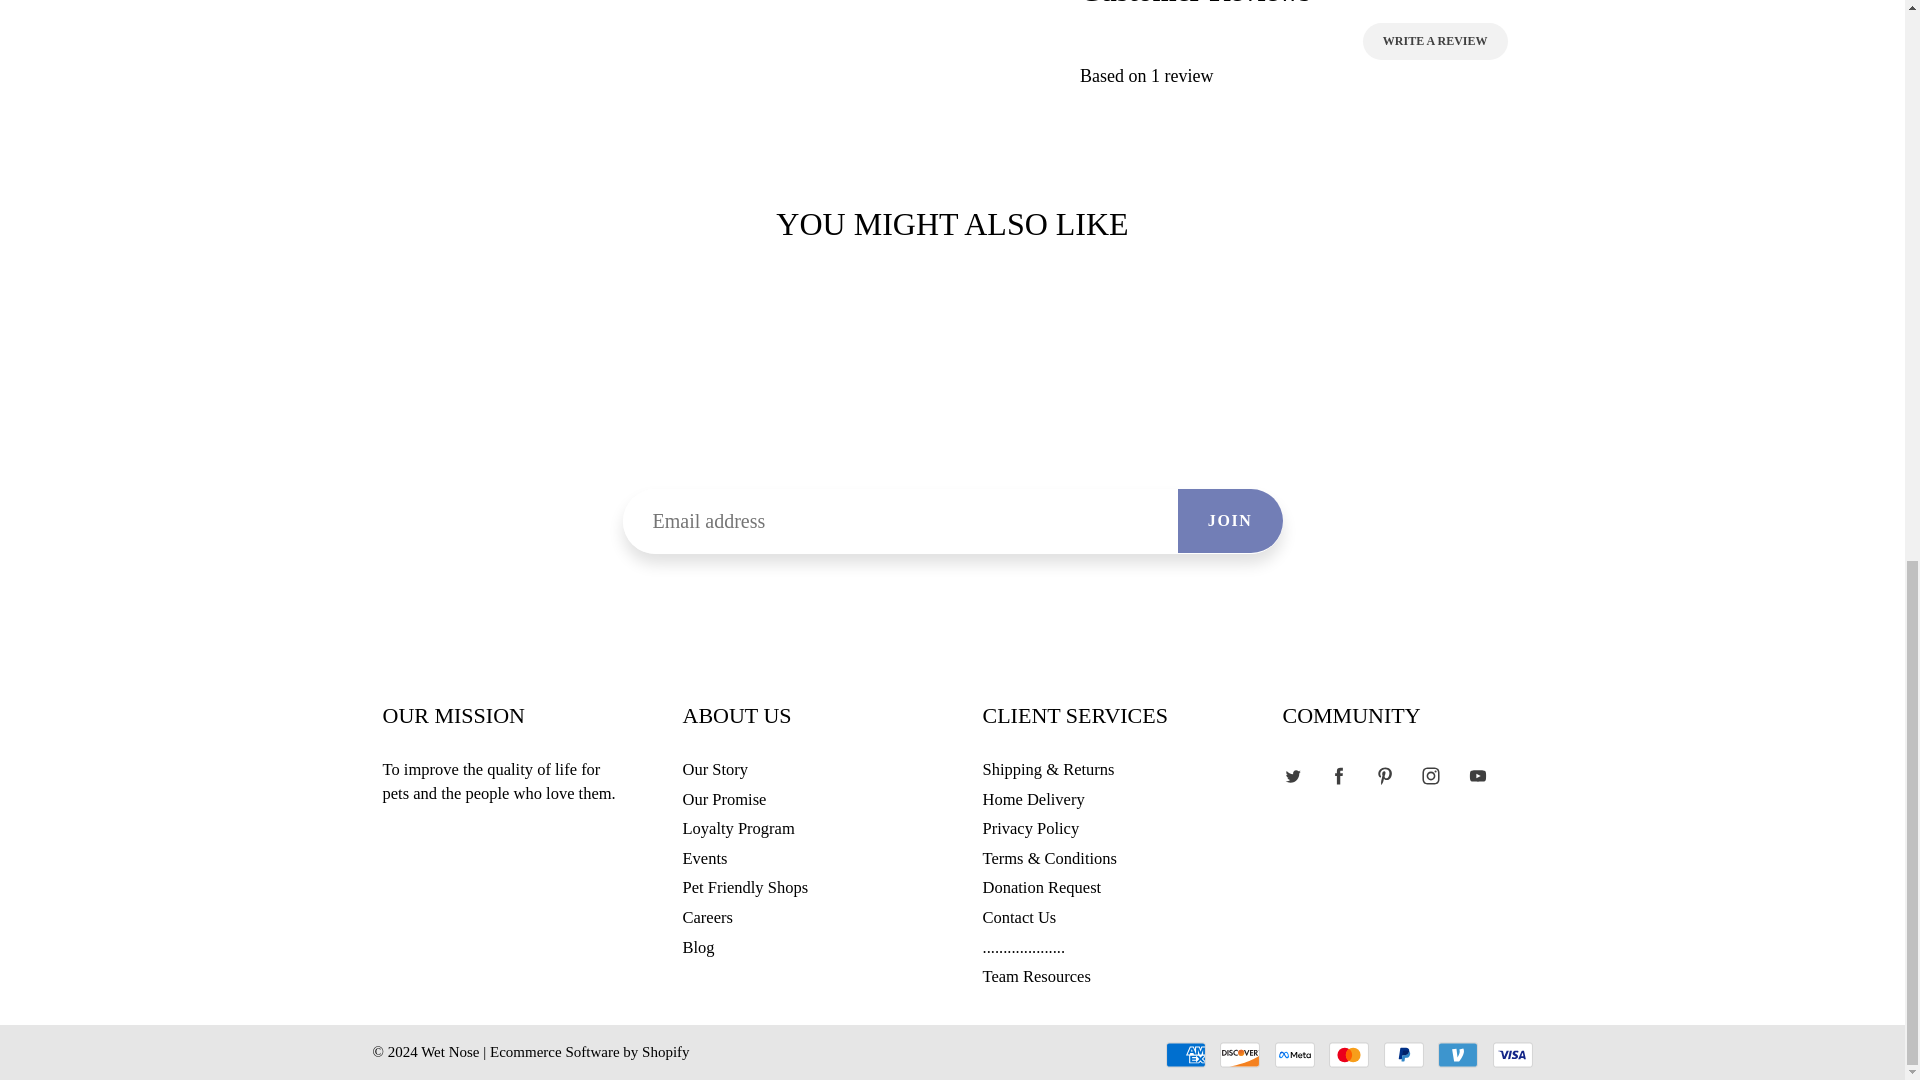 The height and width of the screenshot is (1080, 1920). I want to click on PayPal, so click(1404, 1055).